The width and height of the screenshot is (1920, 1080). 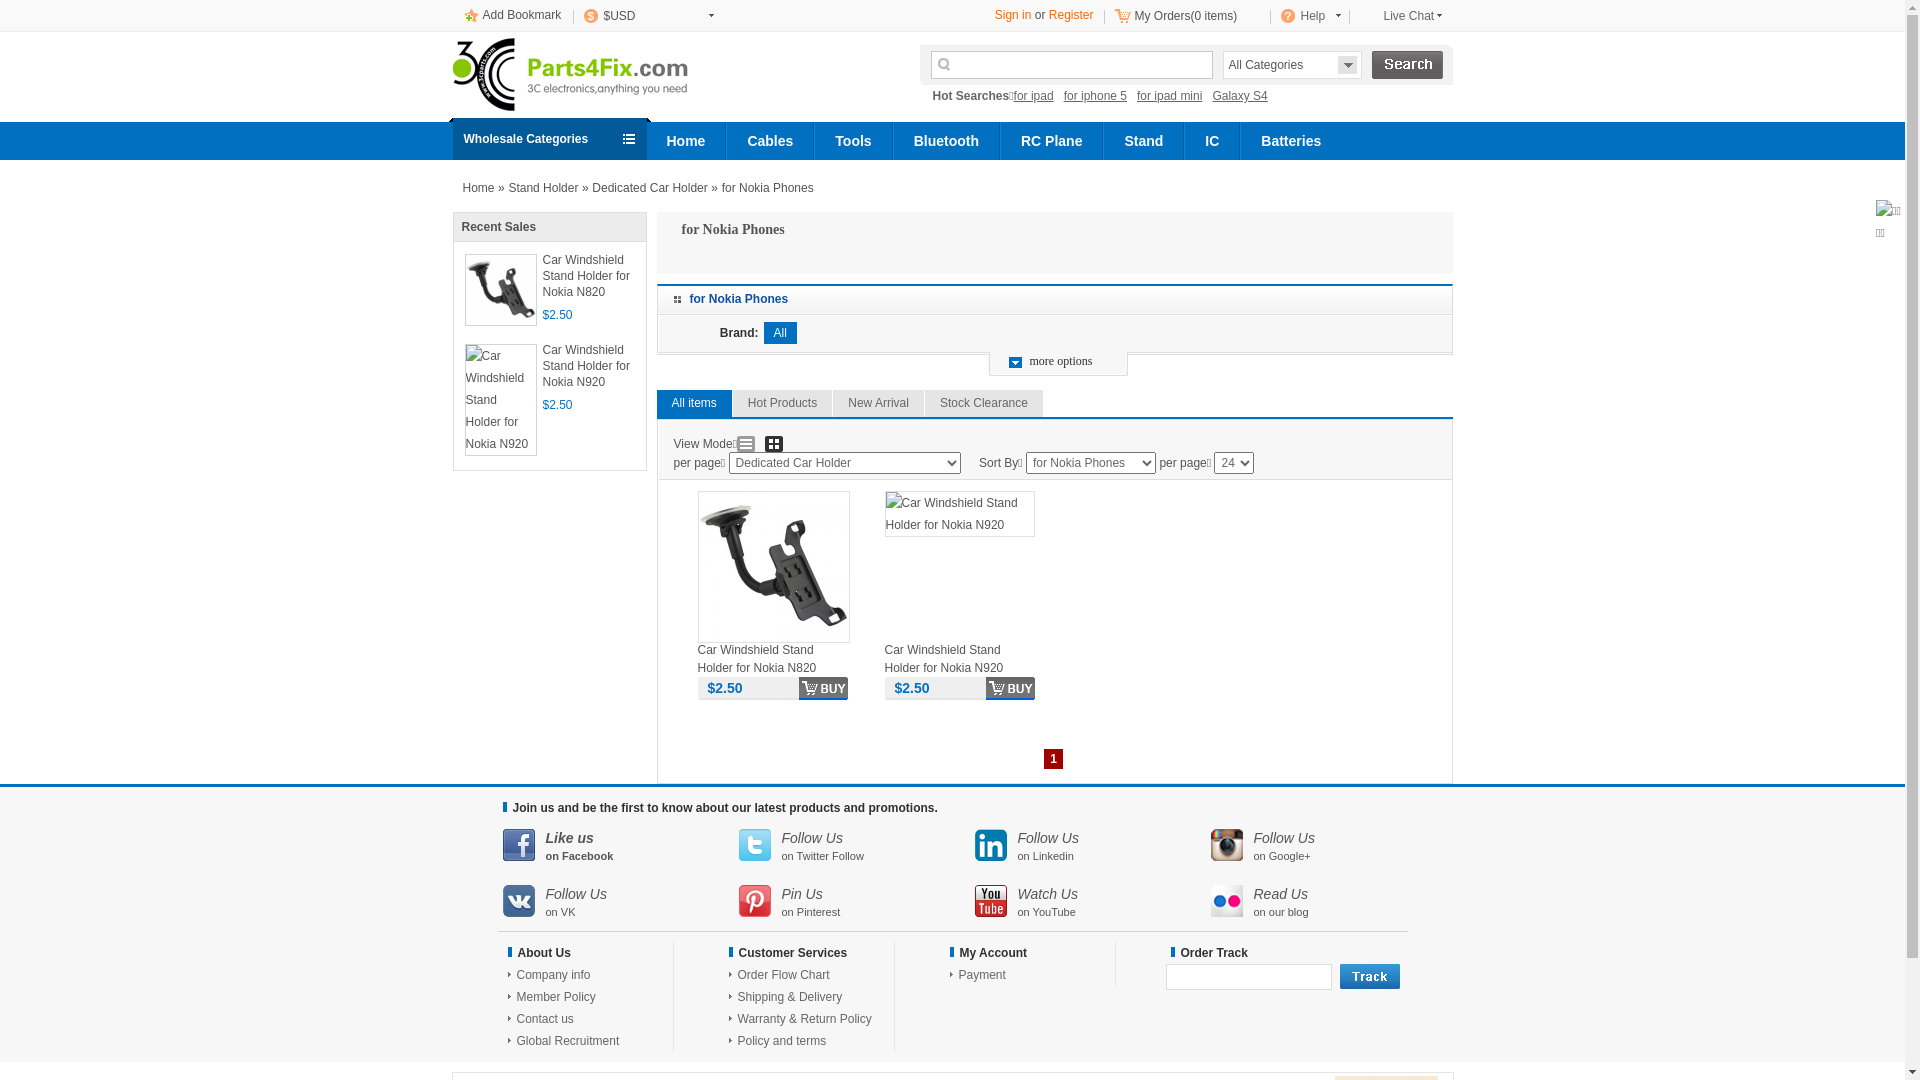 I want to click on Stand, so click(x=1144, y=141).